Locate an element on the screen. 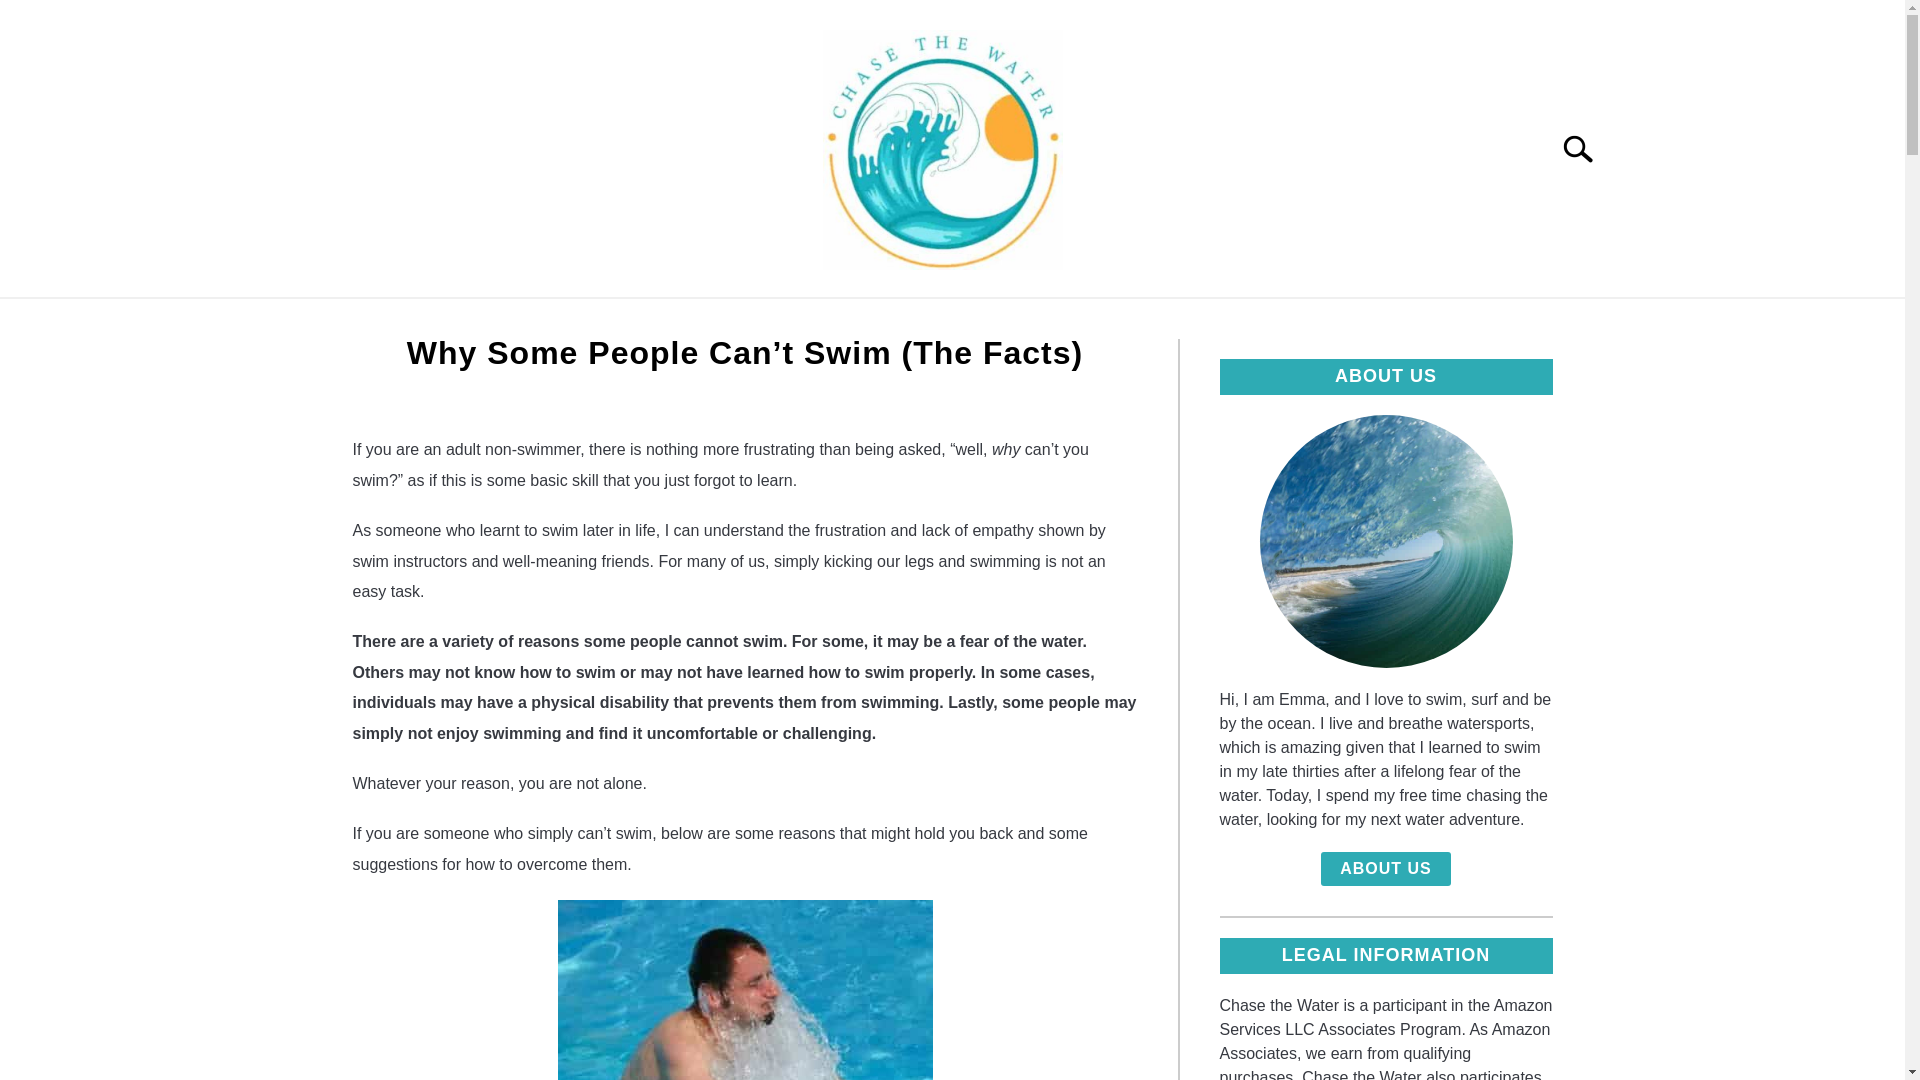 This screenshot has width=1920, height=1080. Search is located at coordinates (1586, 148).